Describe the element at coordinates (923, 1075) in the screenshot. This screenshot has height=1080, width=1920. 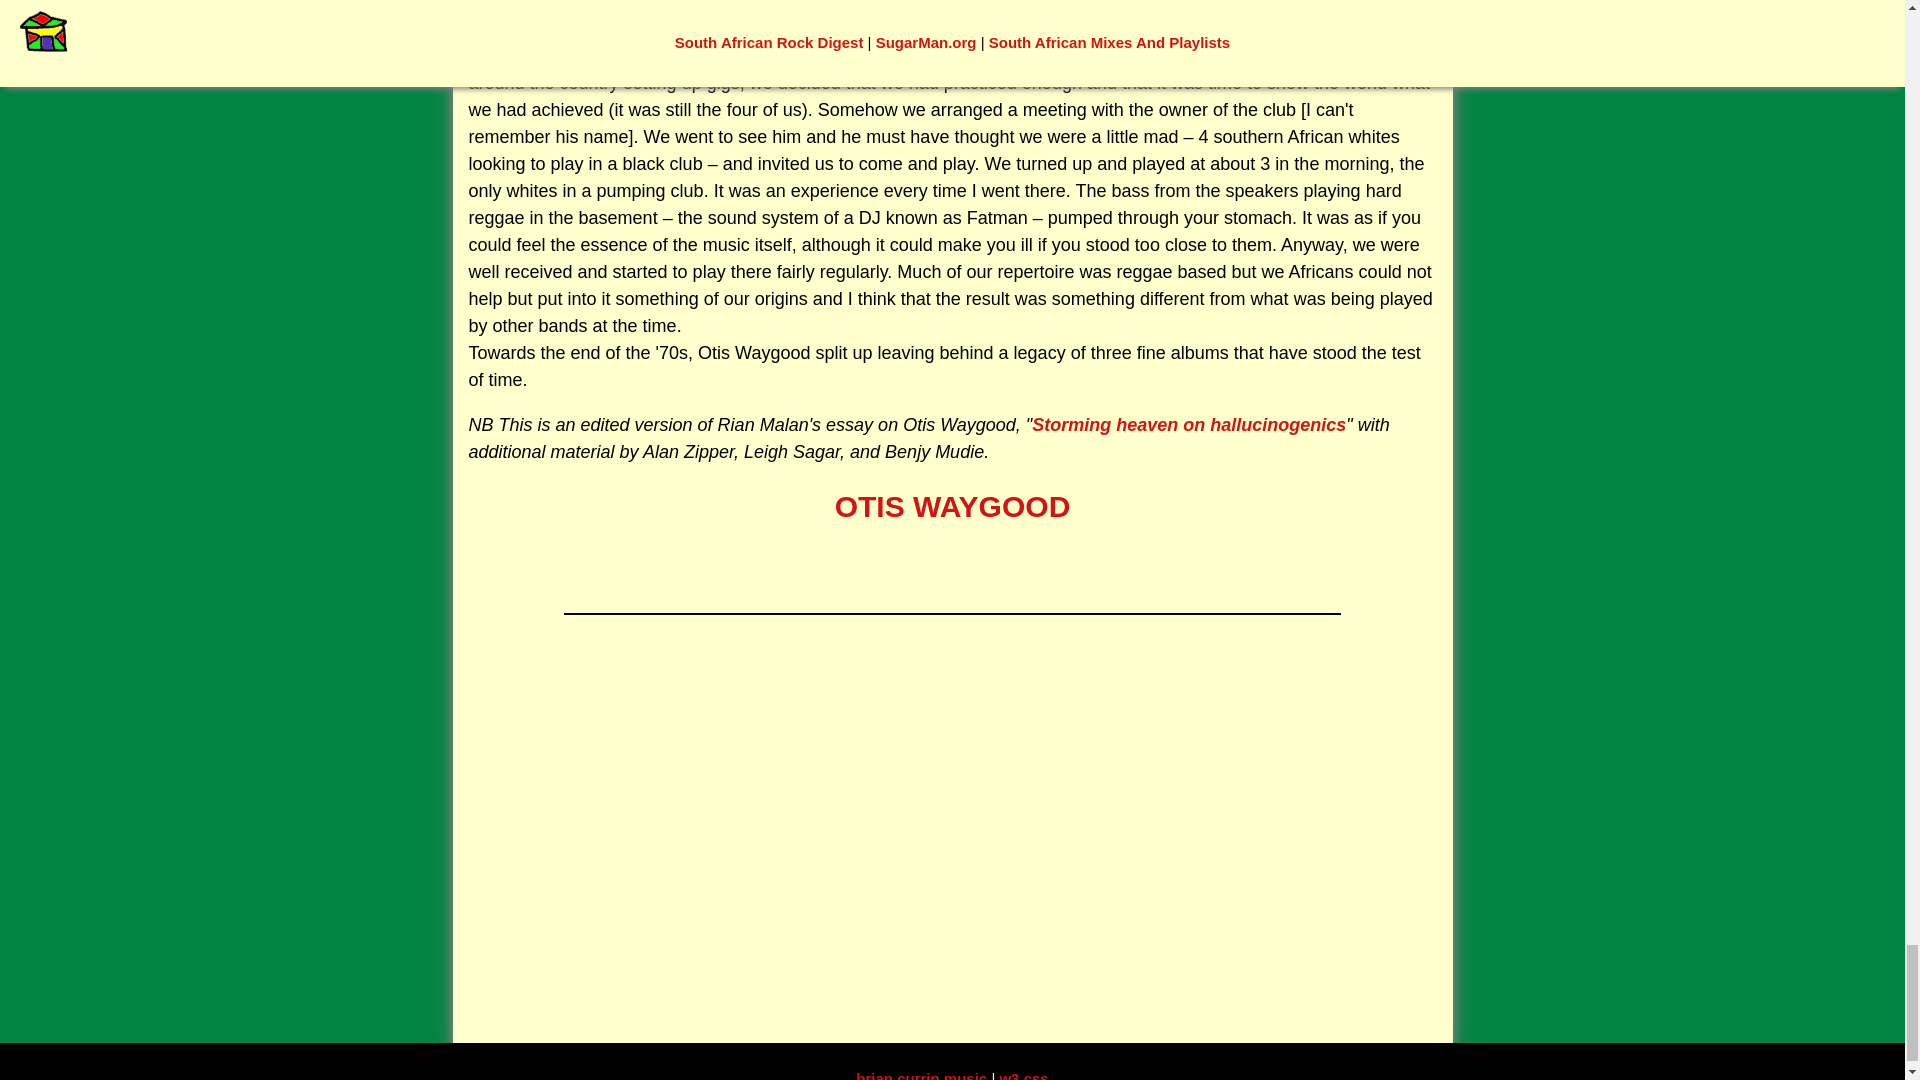
I see `brian currin music` at that location.